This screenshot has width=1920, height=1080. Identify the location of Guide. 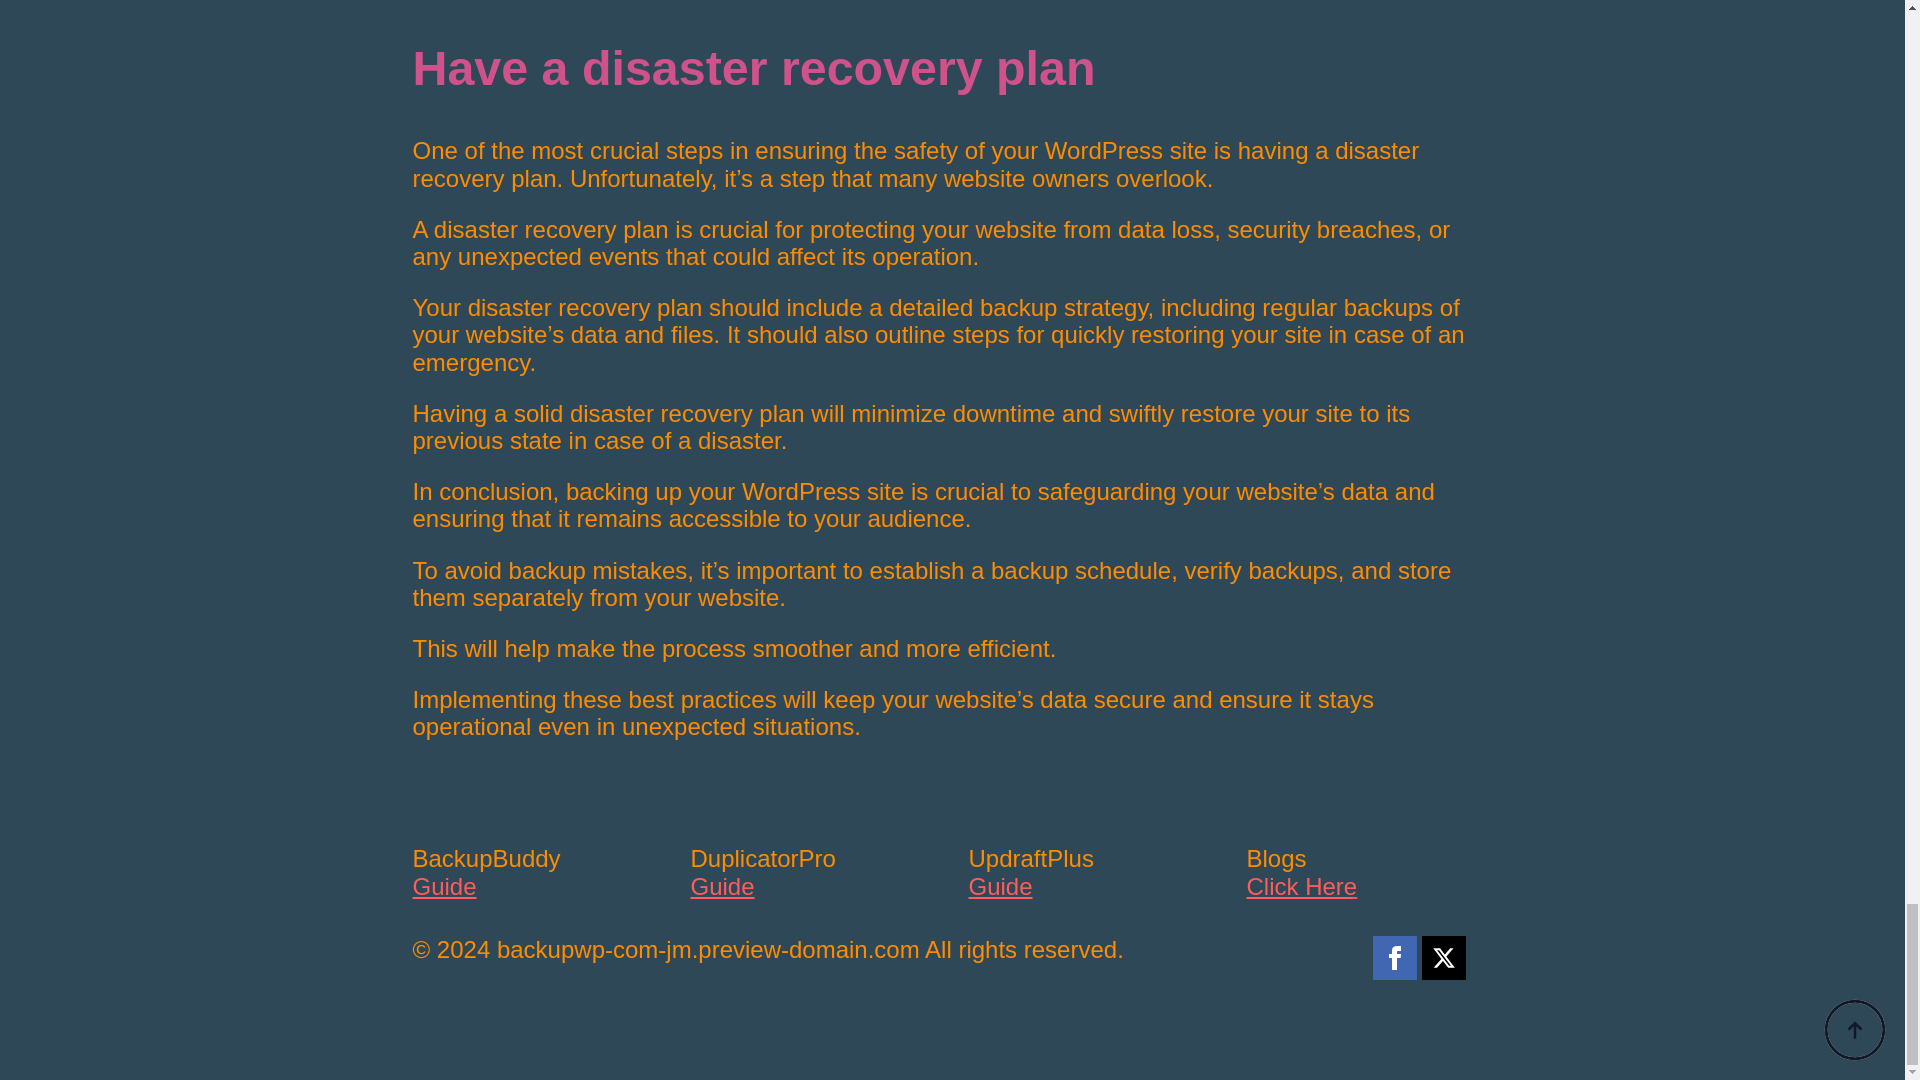
(722, 886).